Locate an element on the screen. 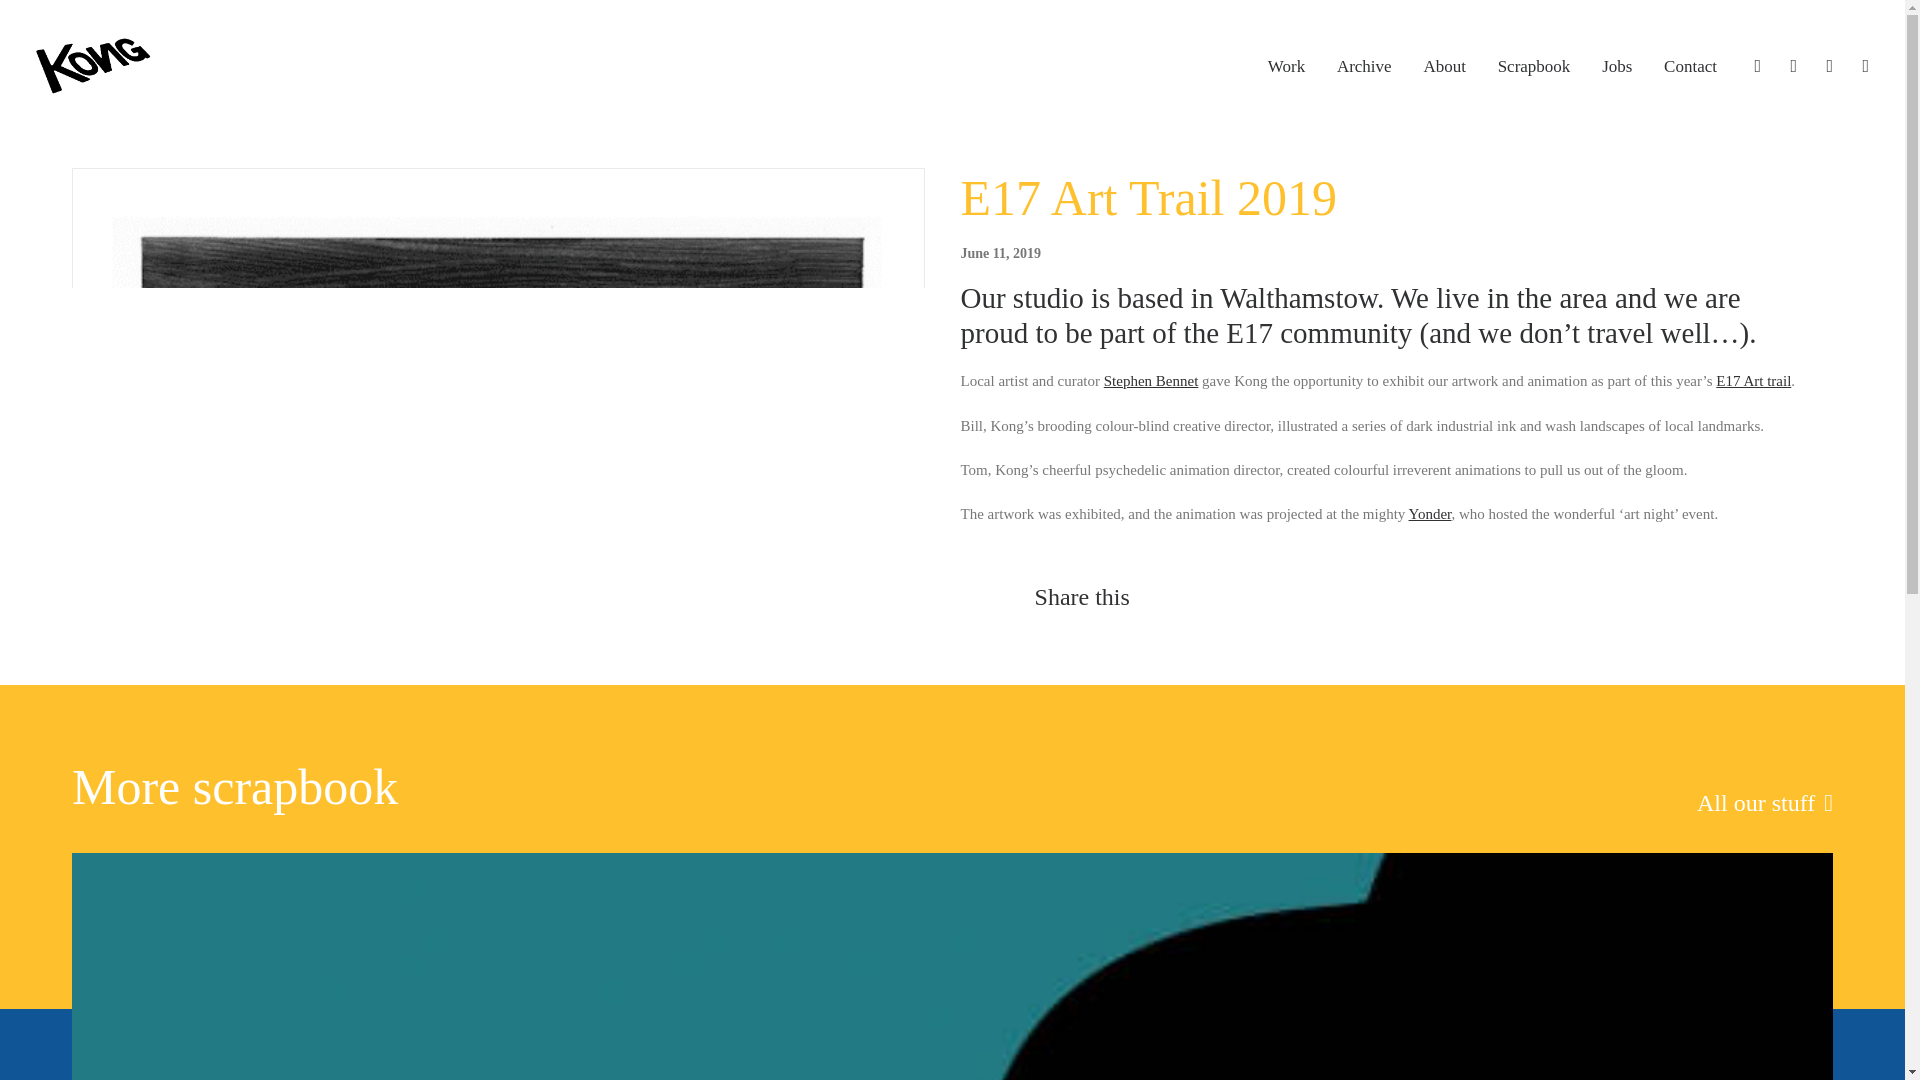 This screenshot has width=1920, height=1080. Work is located at coordinates (1286, 66).